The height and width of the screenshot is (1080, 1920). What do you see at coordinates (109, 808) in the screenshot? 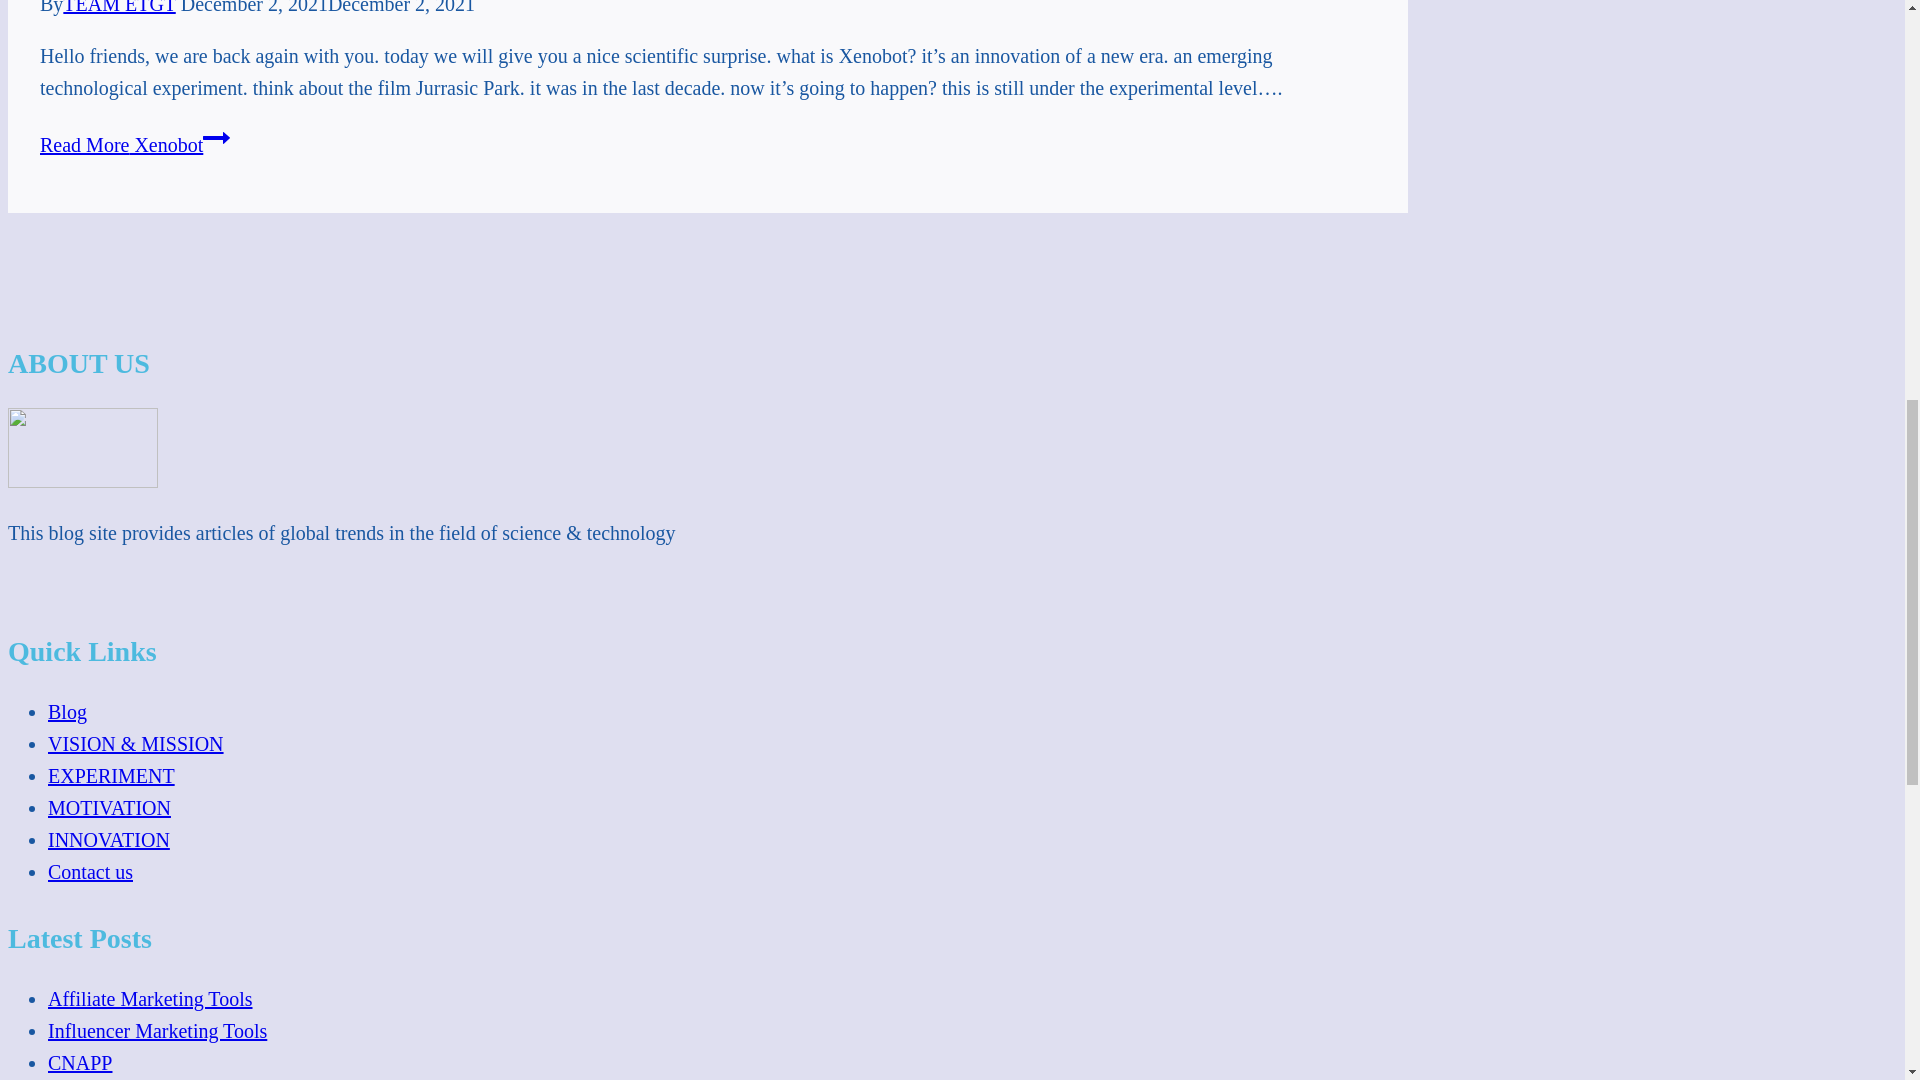
I see `MOTIVATION` at bounding box center [109, 808].